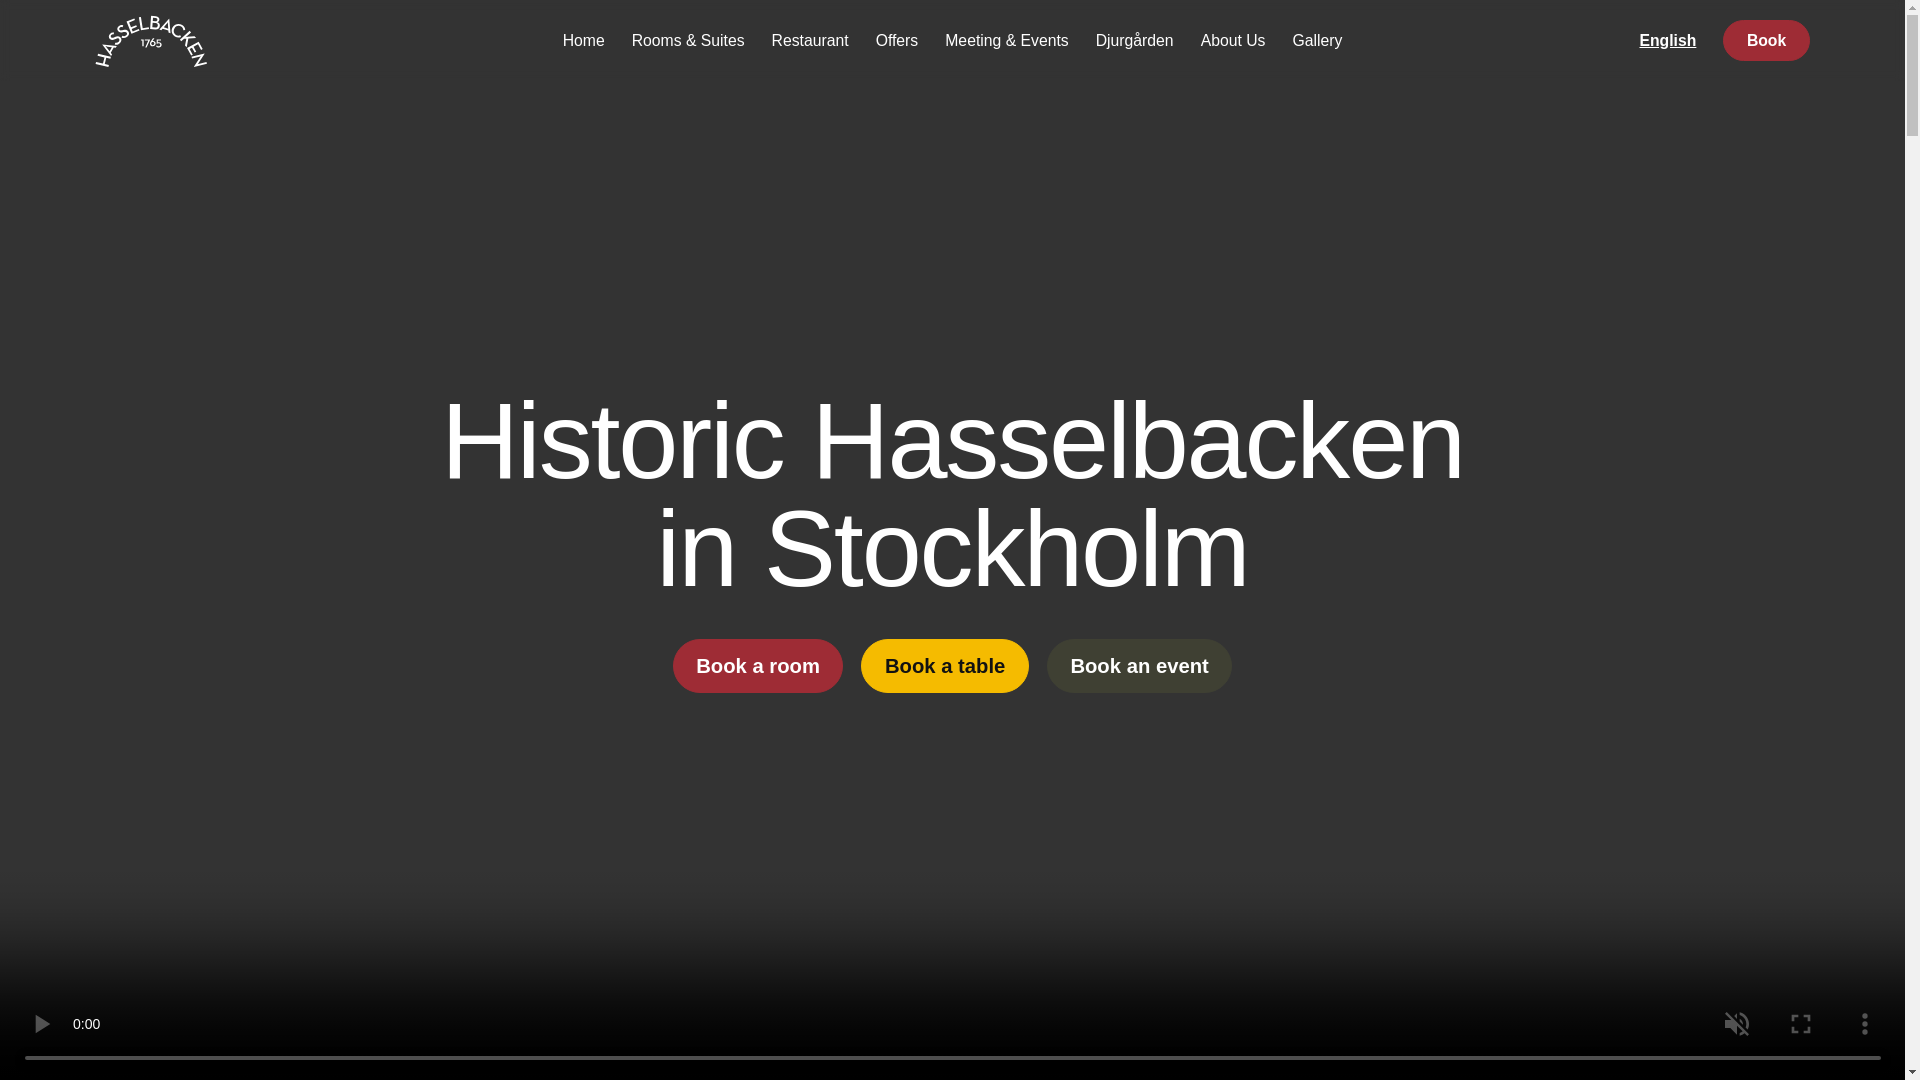 The height and width of the screenshot is (1080, 1920). What do you see at coordinates (1667, 40) in the screenshot?
I see `English` at bounding box center [1667, 40].